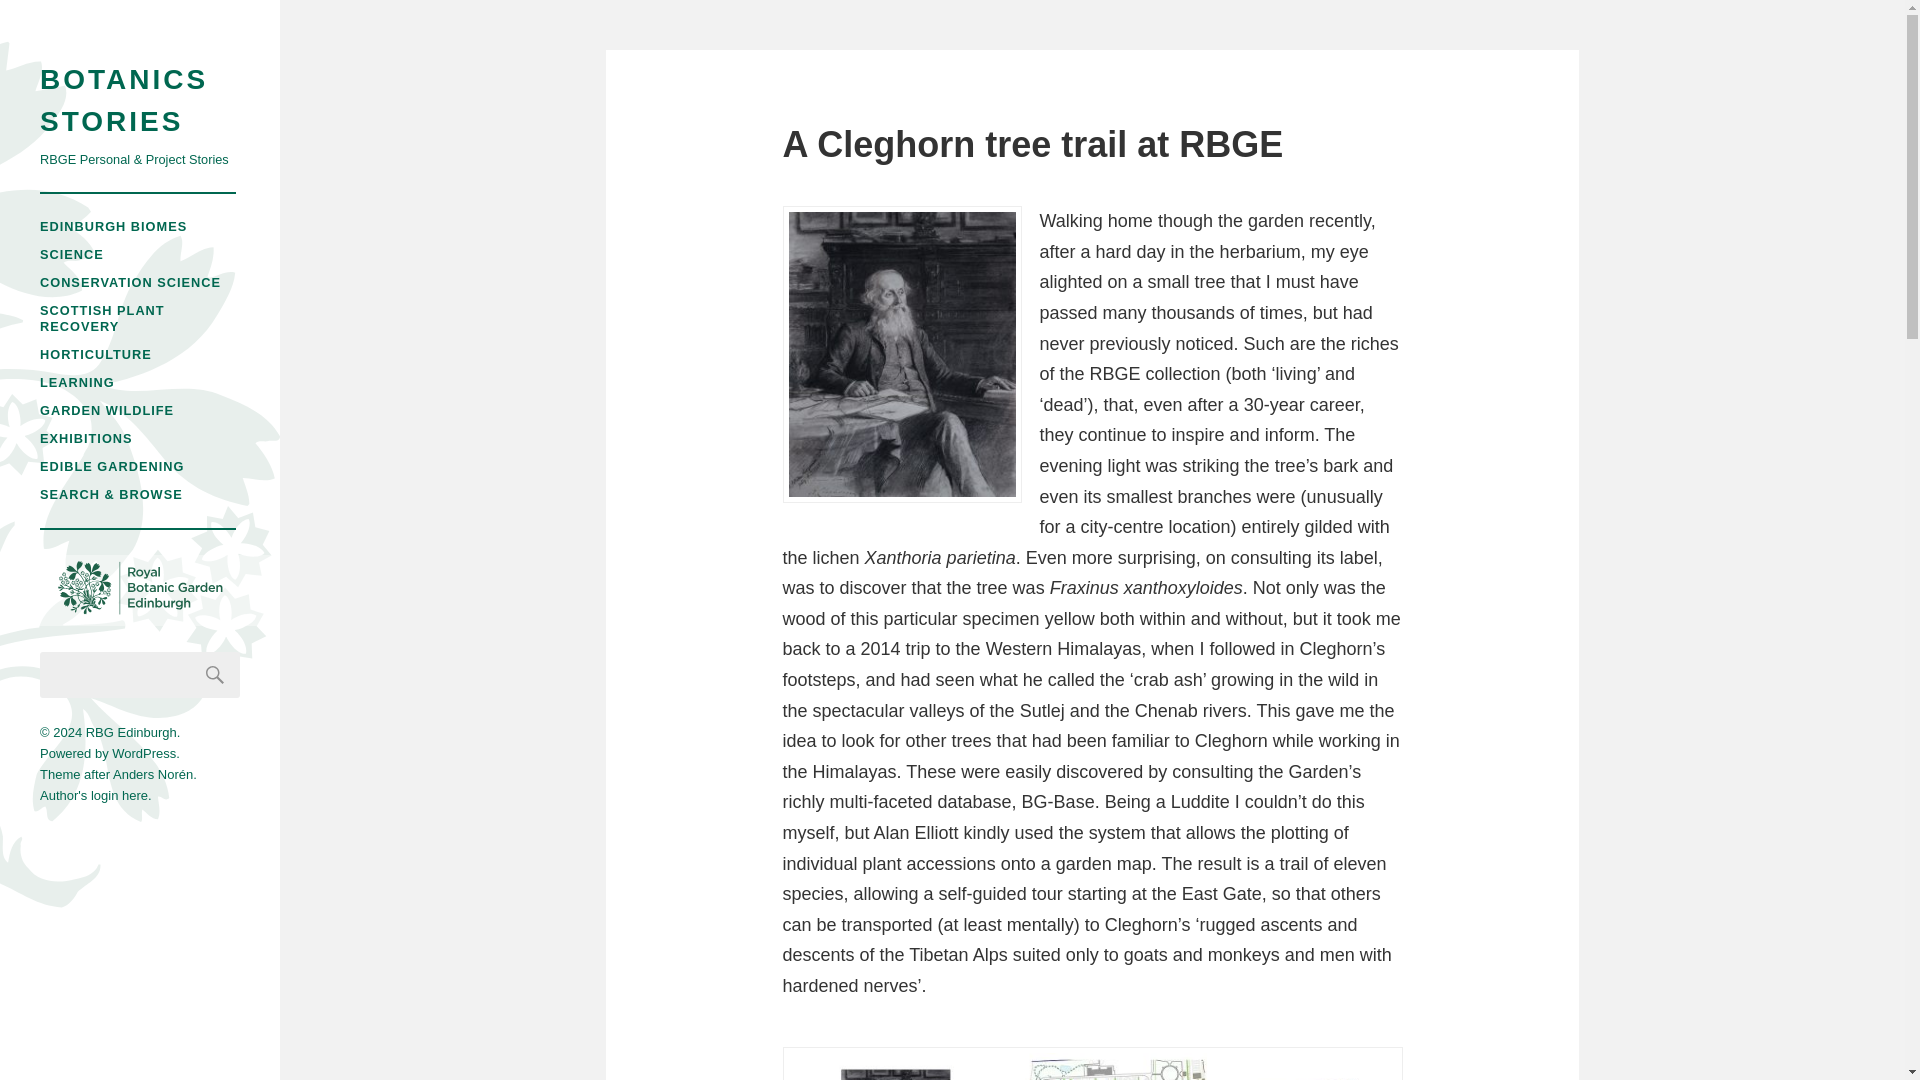 The width and height of the screenshot is (1920, 1080). What do you see at coordinates (131, 732) in the screenshot?
I see `RBG Edinburgh` at bounding box center [131, 732].